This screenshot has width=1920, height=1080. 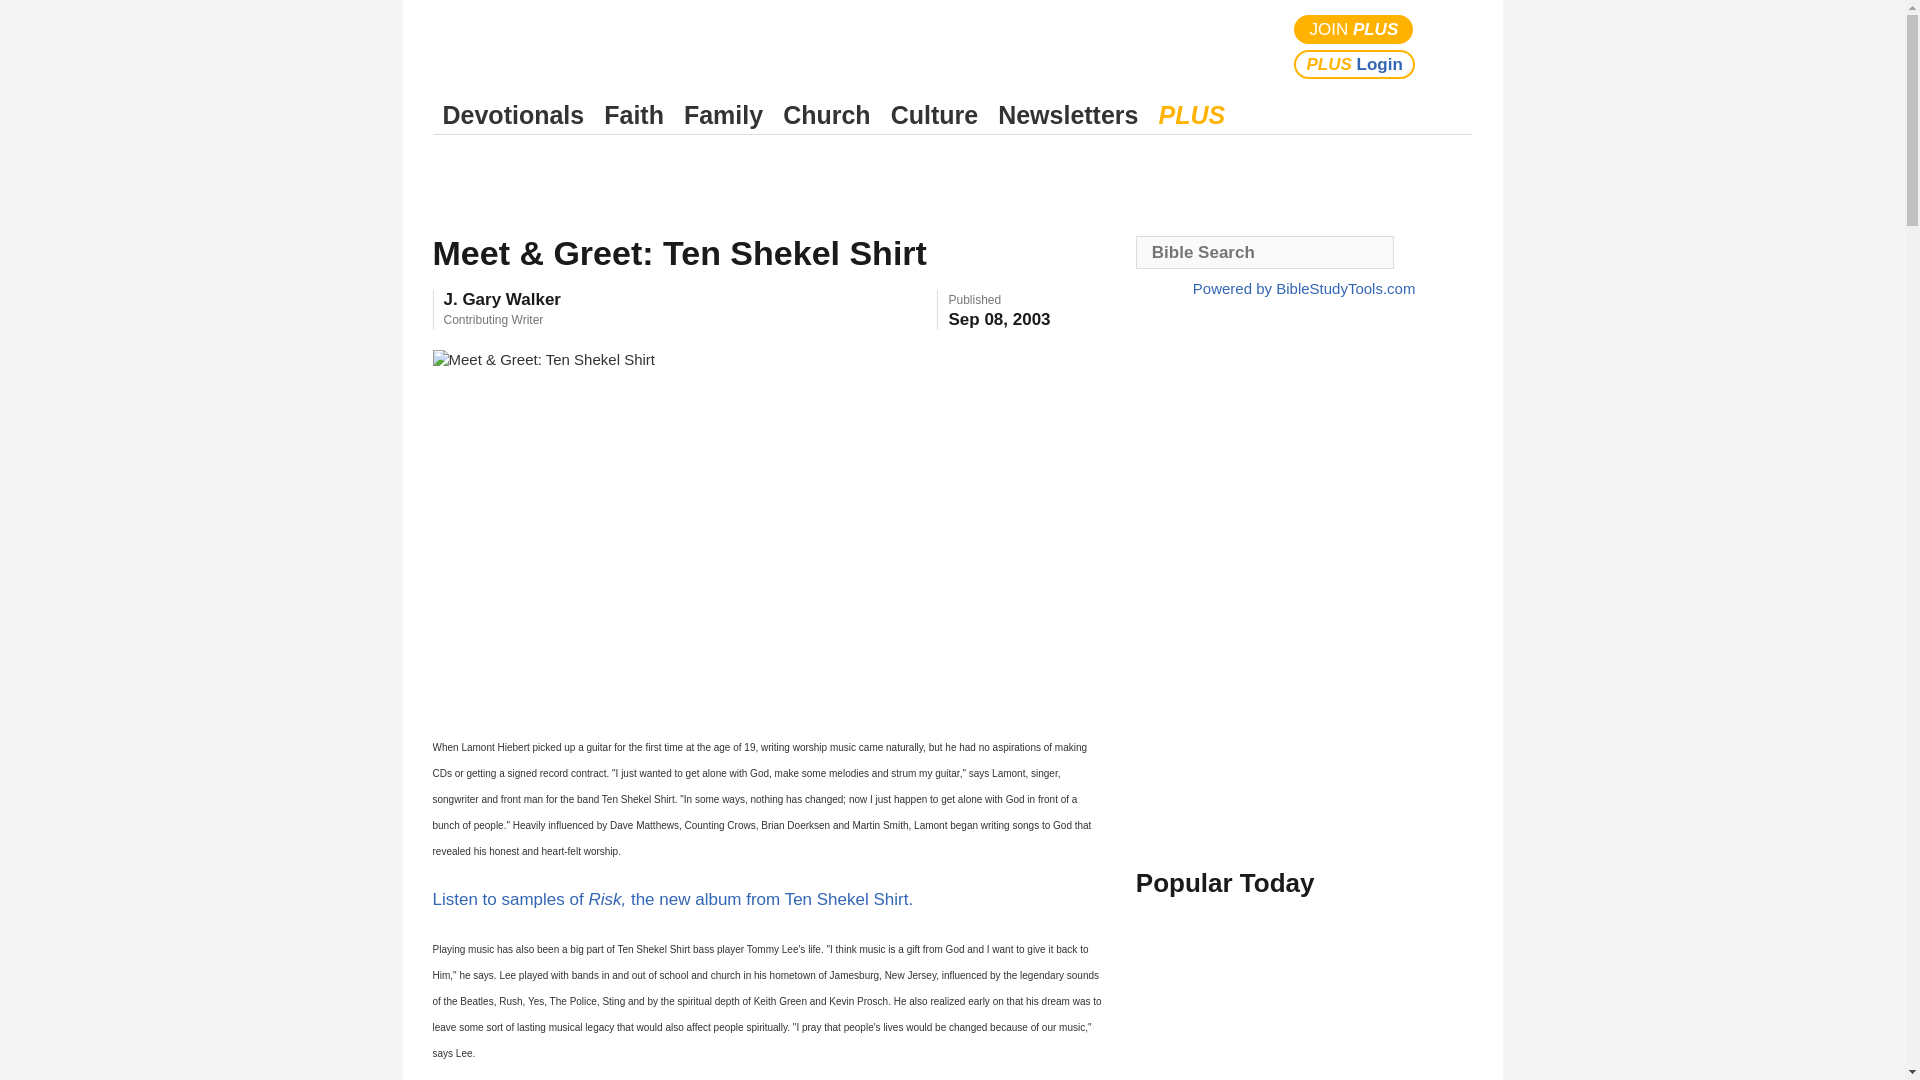 What do you see at coordinates (1452, 46) in the screenshot?
I see `Search` at bounding box center [1452, 46].